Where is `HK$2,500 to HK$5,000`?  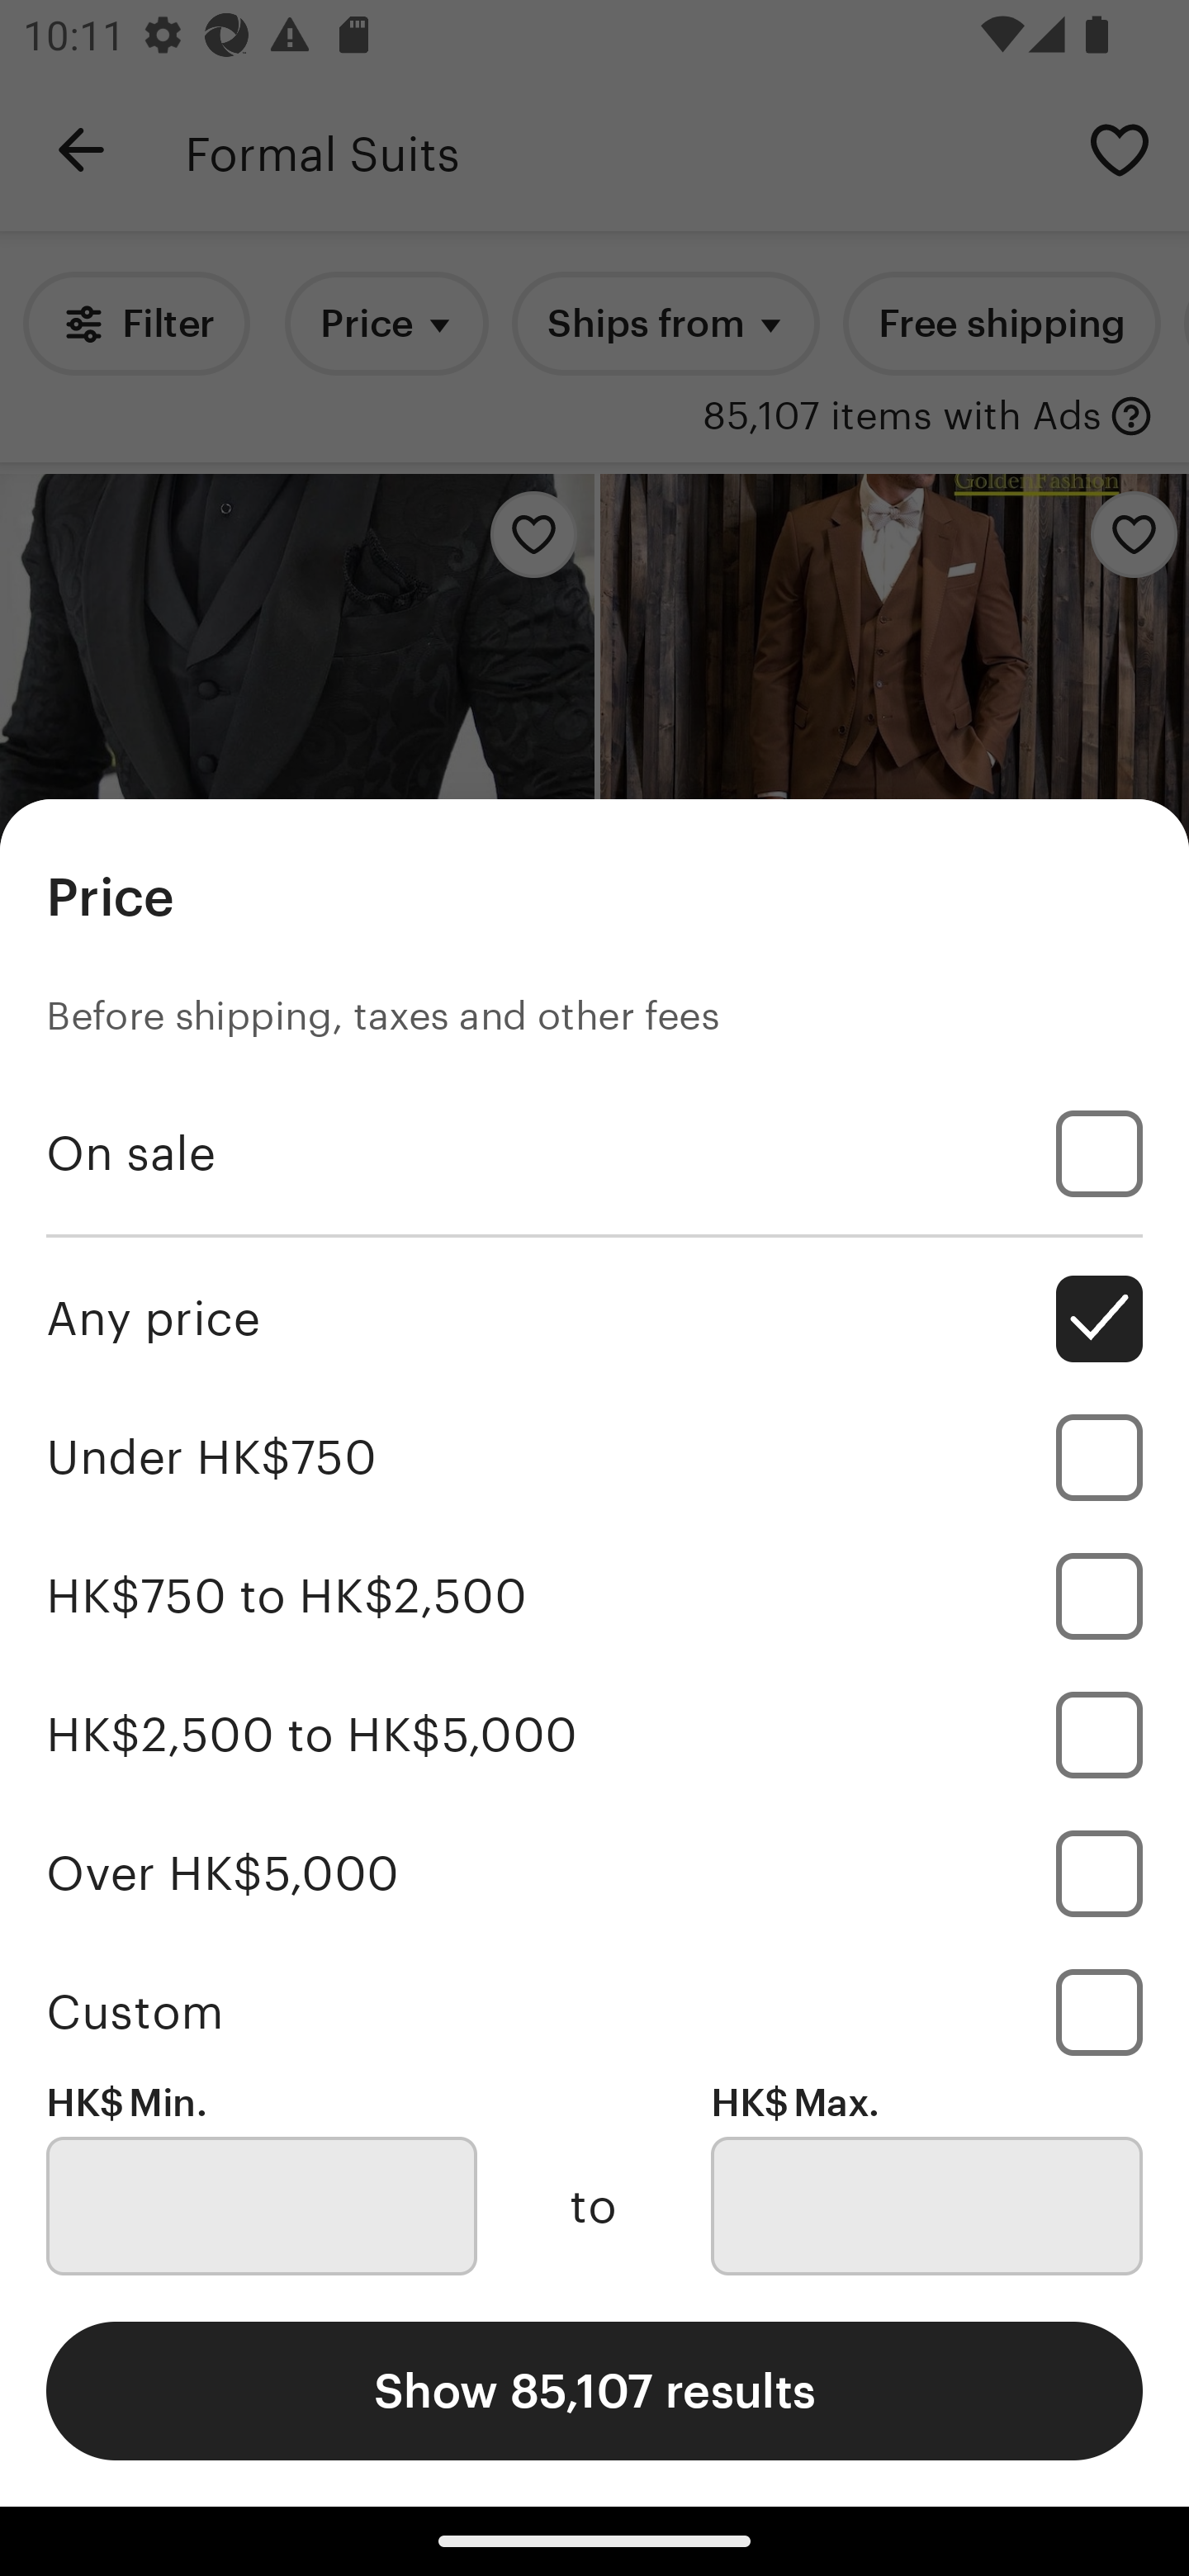 HK$2,500 to HK$5,000 is located at coordinates (594, 1734).